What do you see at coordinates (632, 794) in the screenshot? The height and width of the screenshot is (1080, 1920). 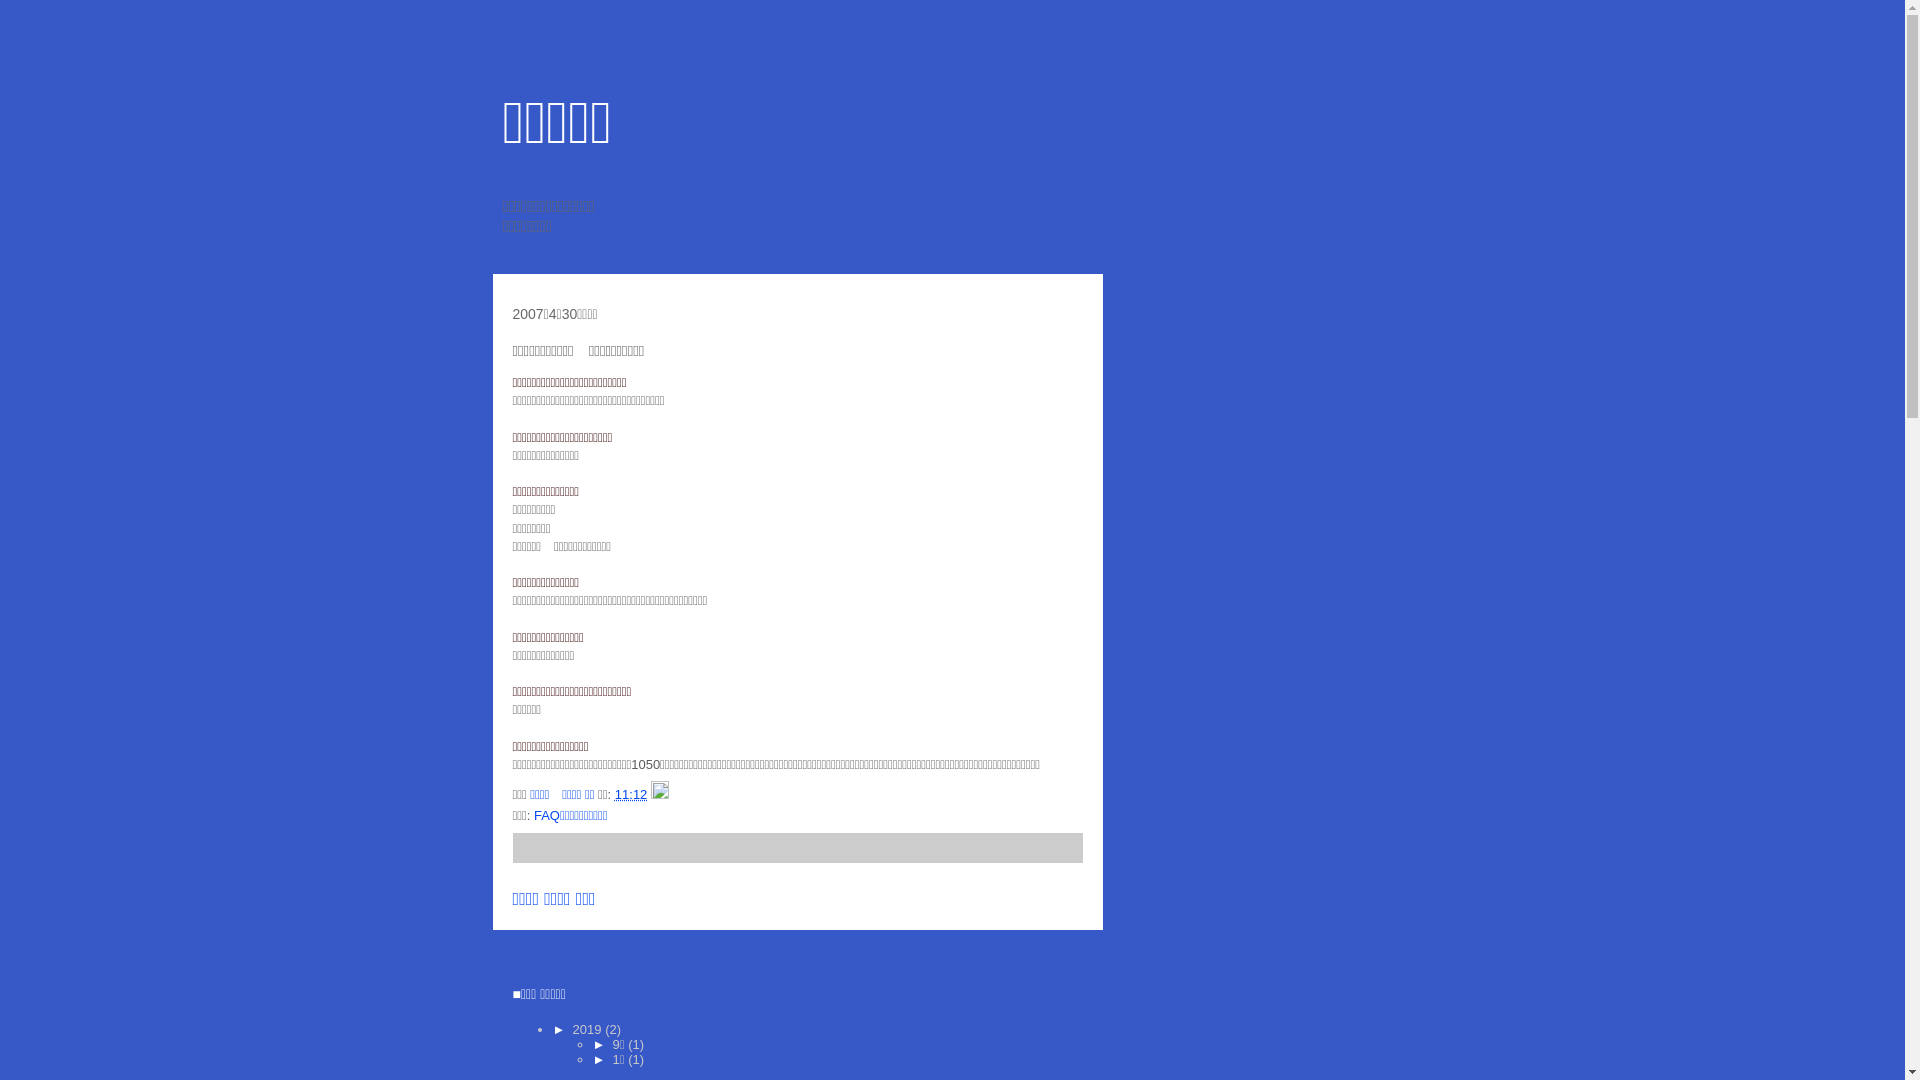 I see `11:12` at bounding box center [632, 794].